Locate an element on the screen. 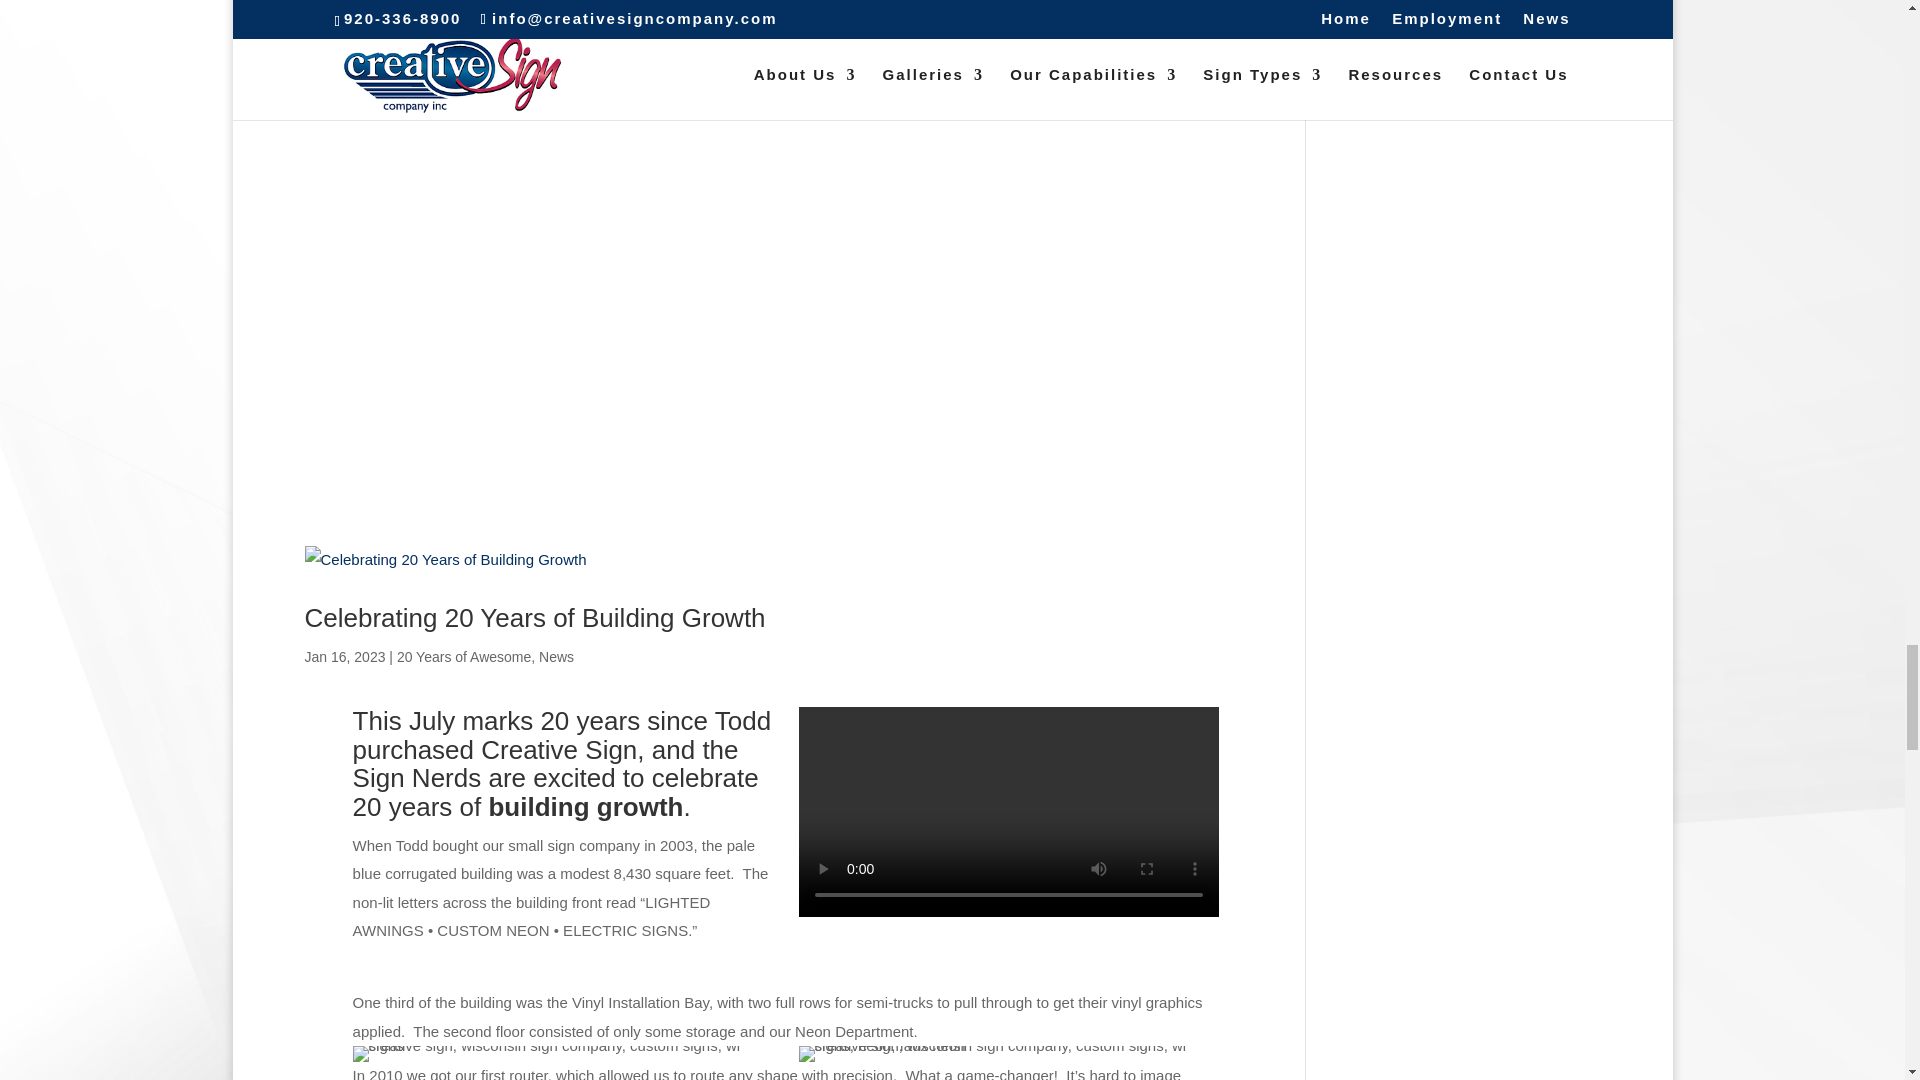  WSA Award Winner is located at coordinates (563, 1054).